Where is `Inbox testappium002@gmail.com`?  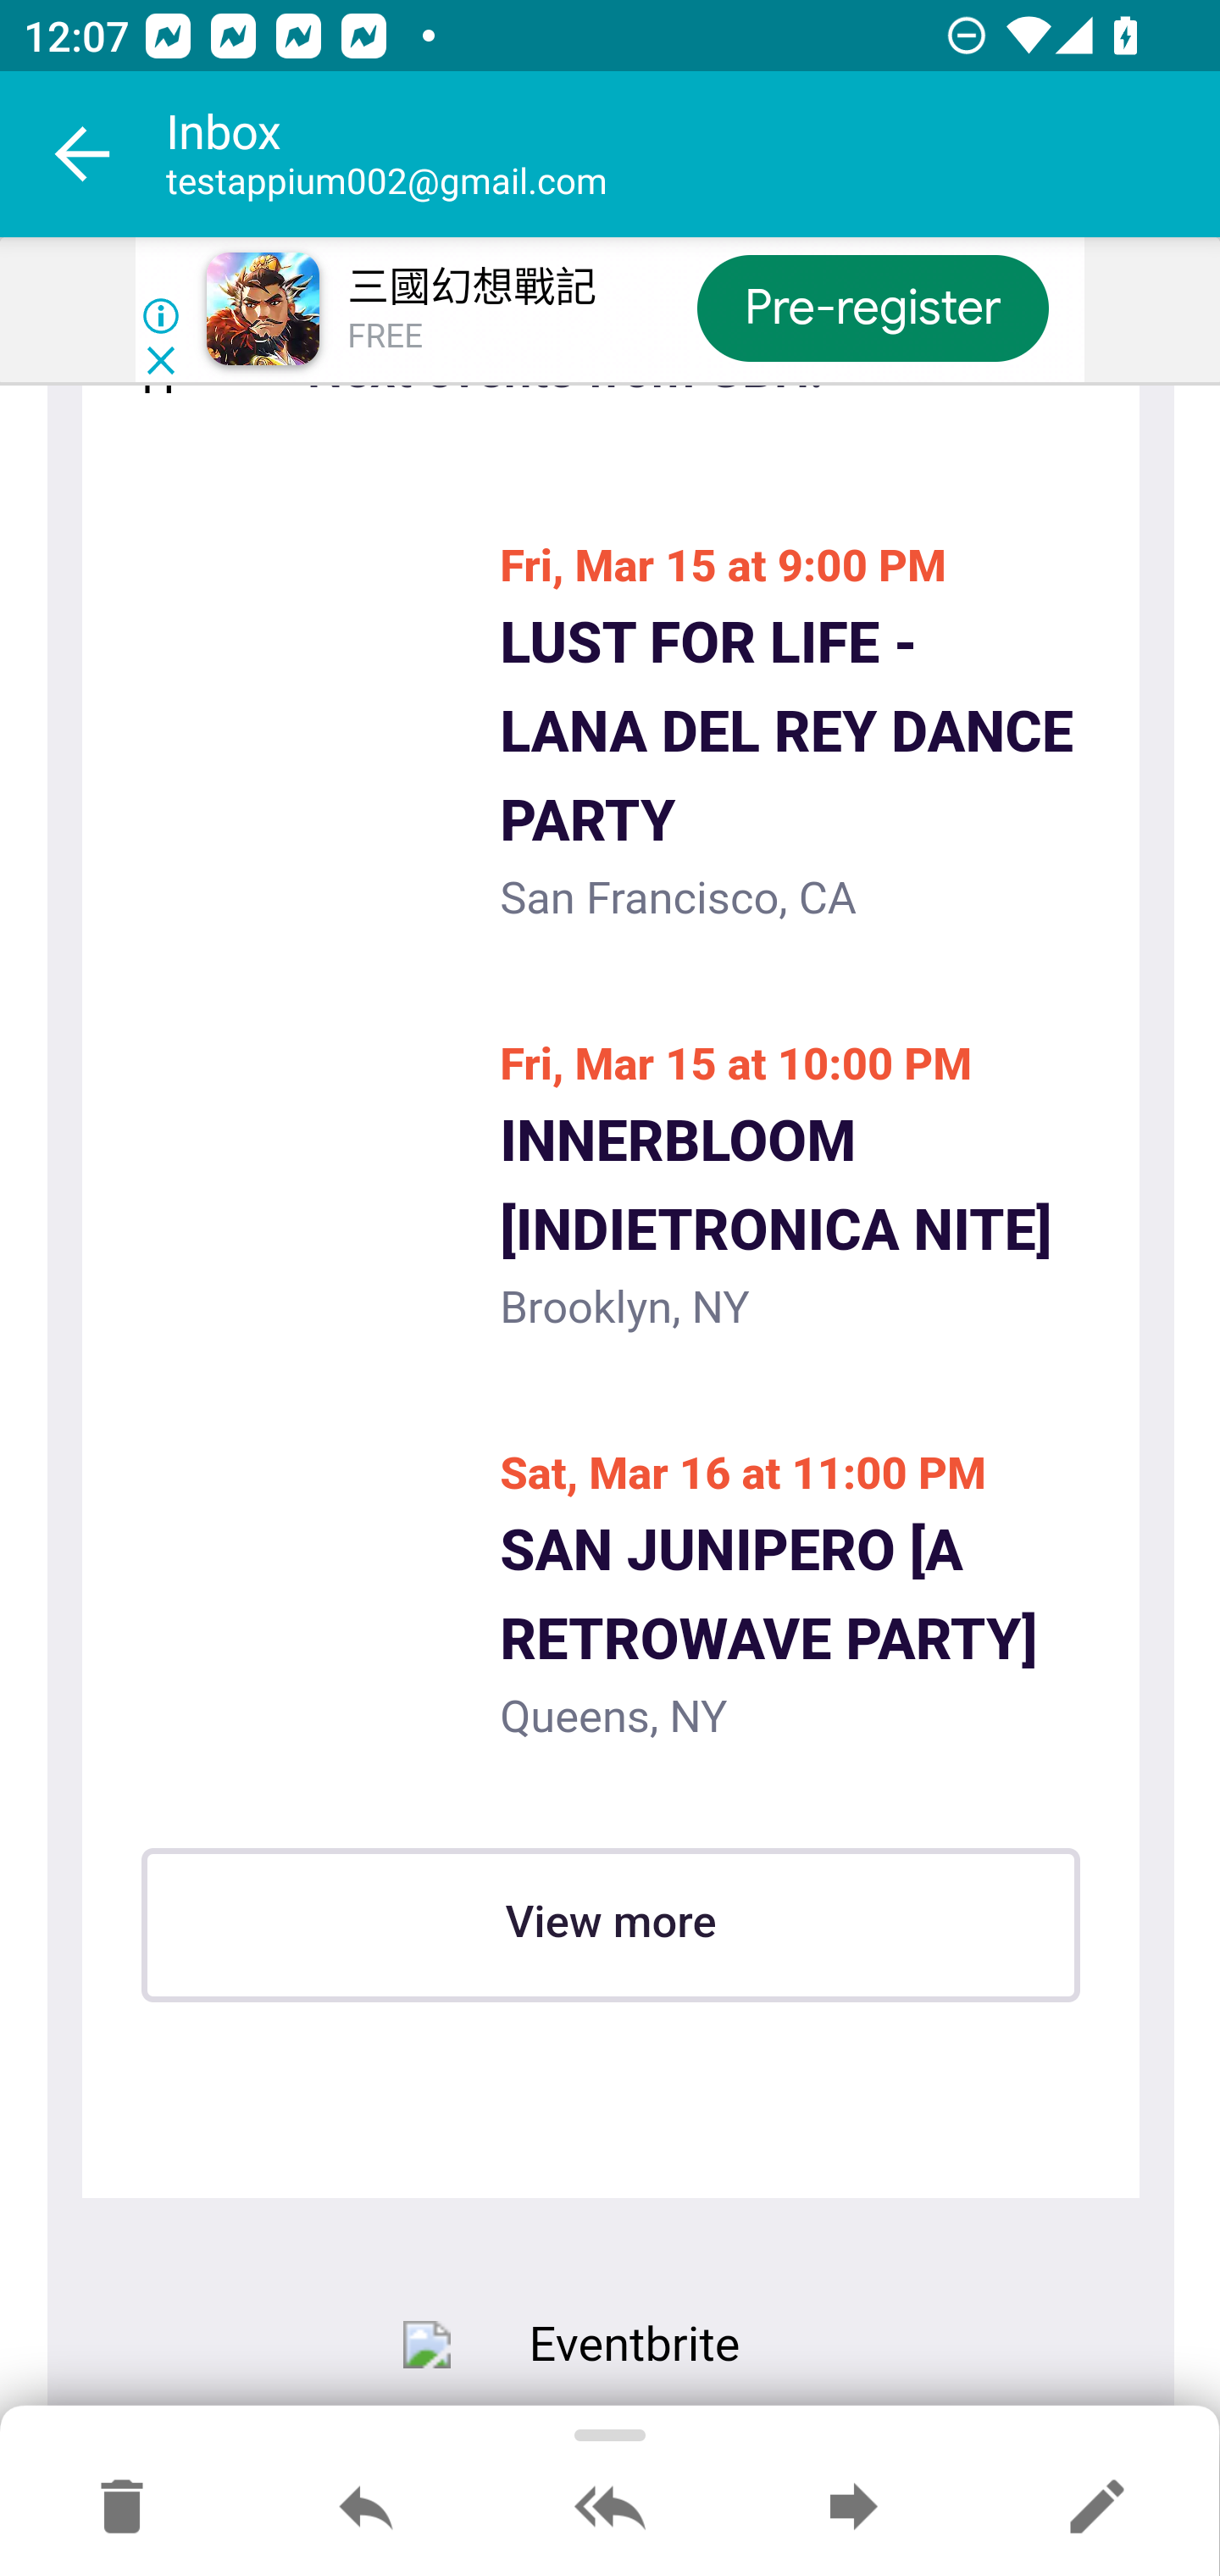 Inbox testappium002@gmail.com is located at coordinates (693, 154).